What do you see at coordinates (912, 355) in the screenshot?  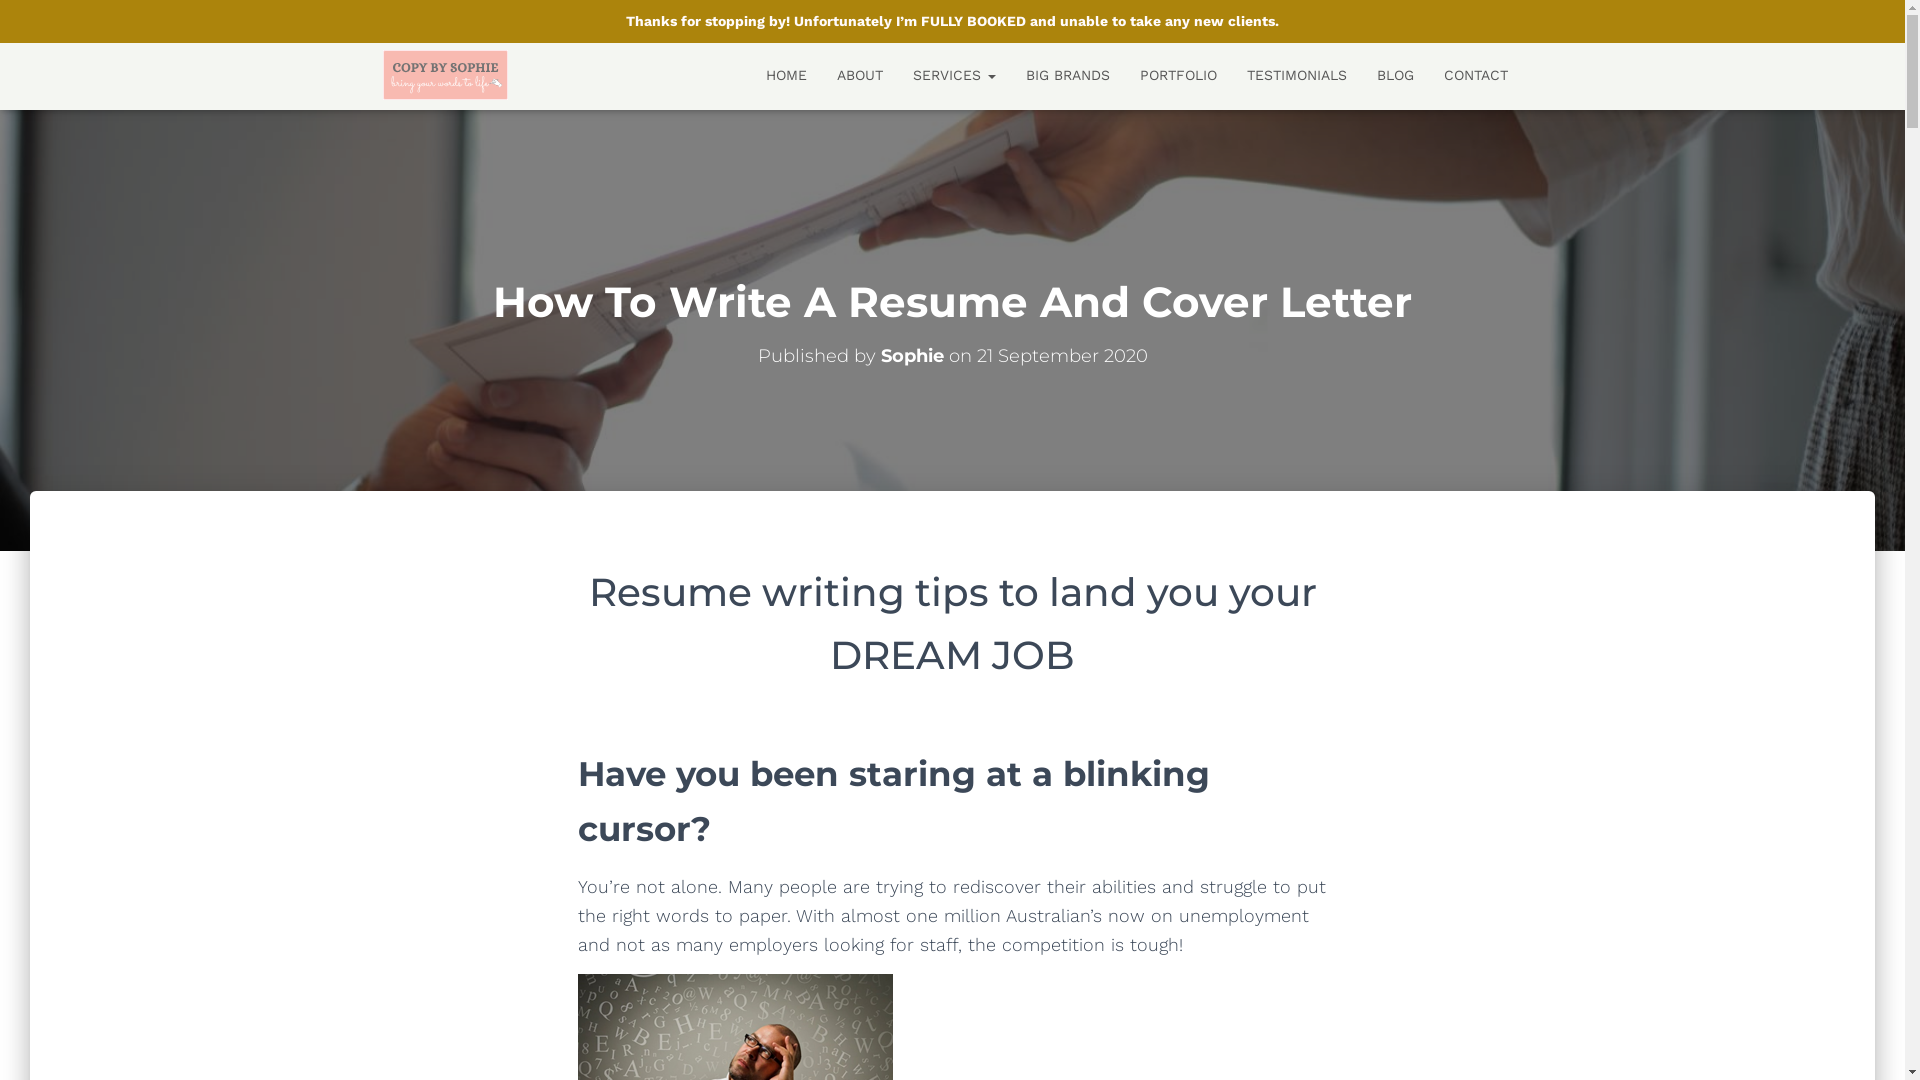 I see `Sophie` at bounding box center [912, 355].